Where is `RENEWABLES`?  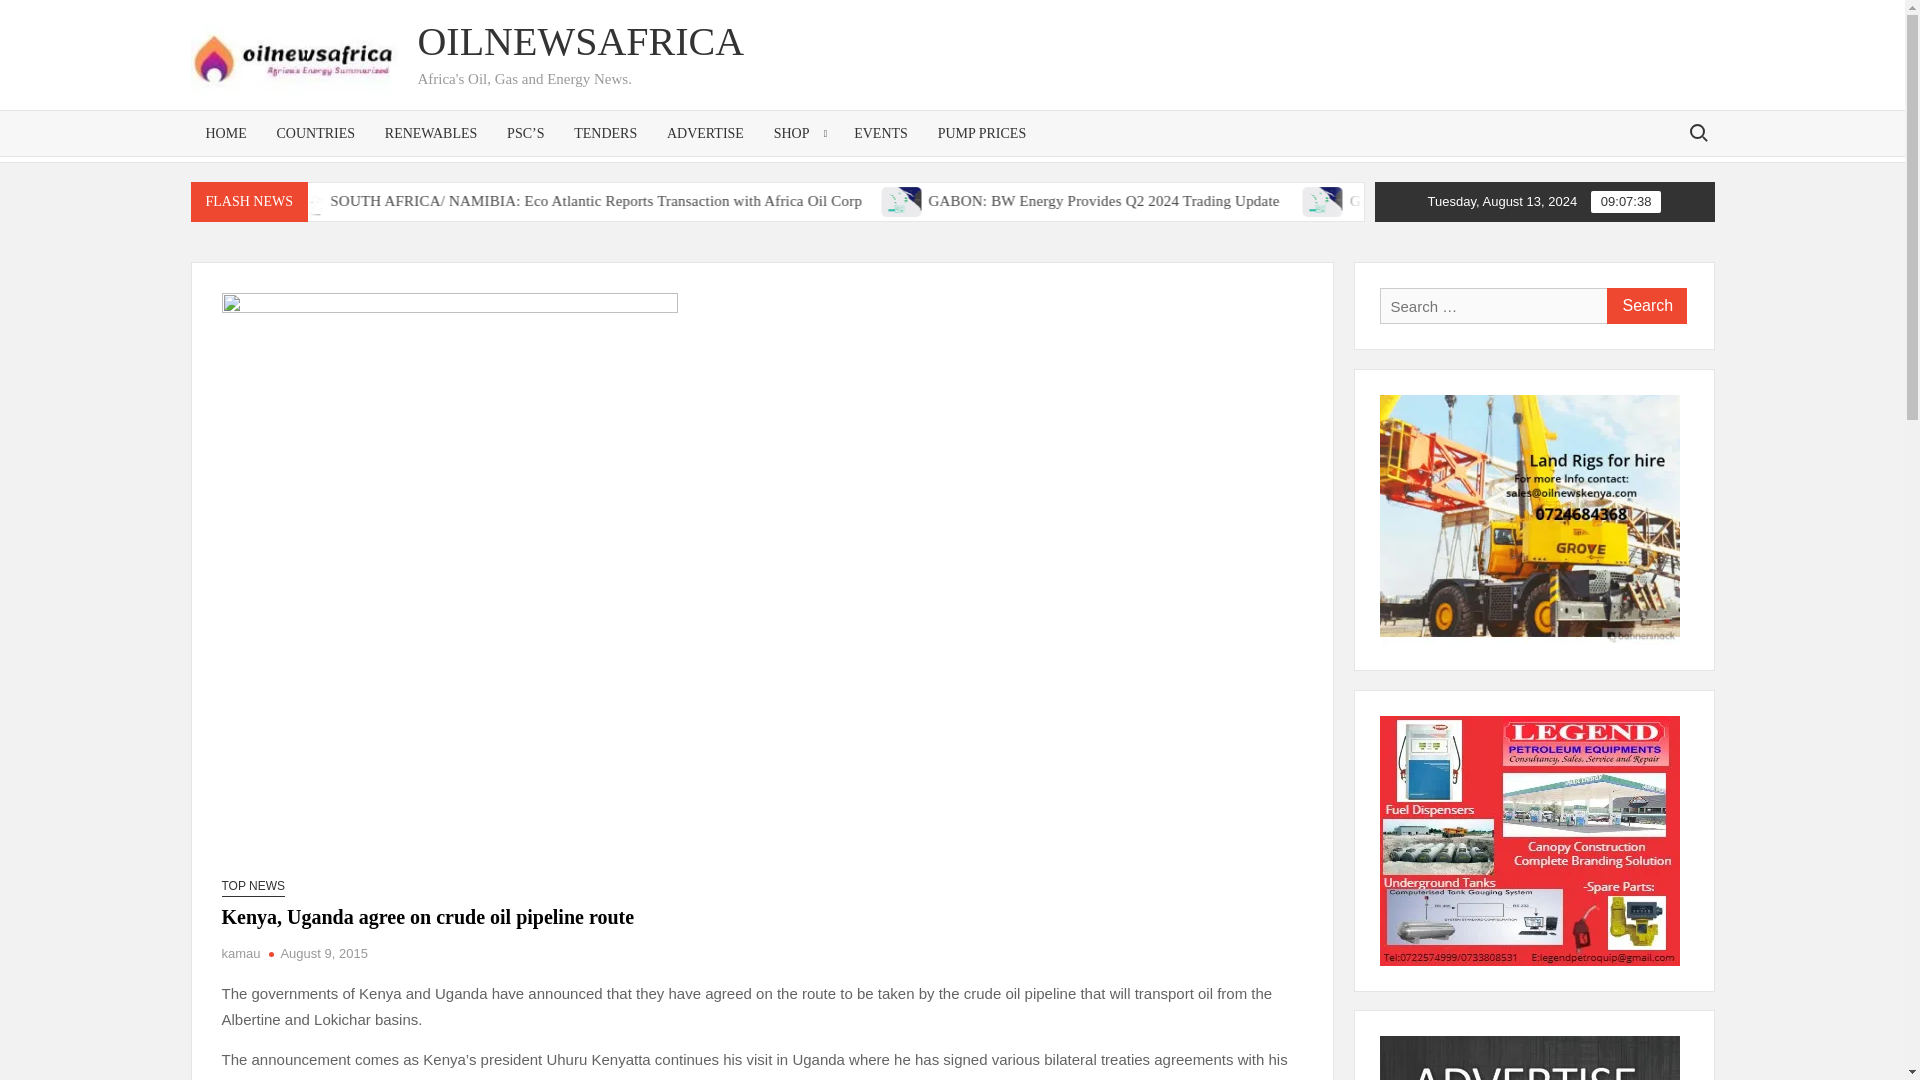 RENEWABLES is located at coordinates (432, 133).